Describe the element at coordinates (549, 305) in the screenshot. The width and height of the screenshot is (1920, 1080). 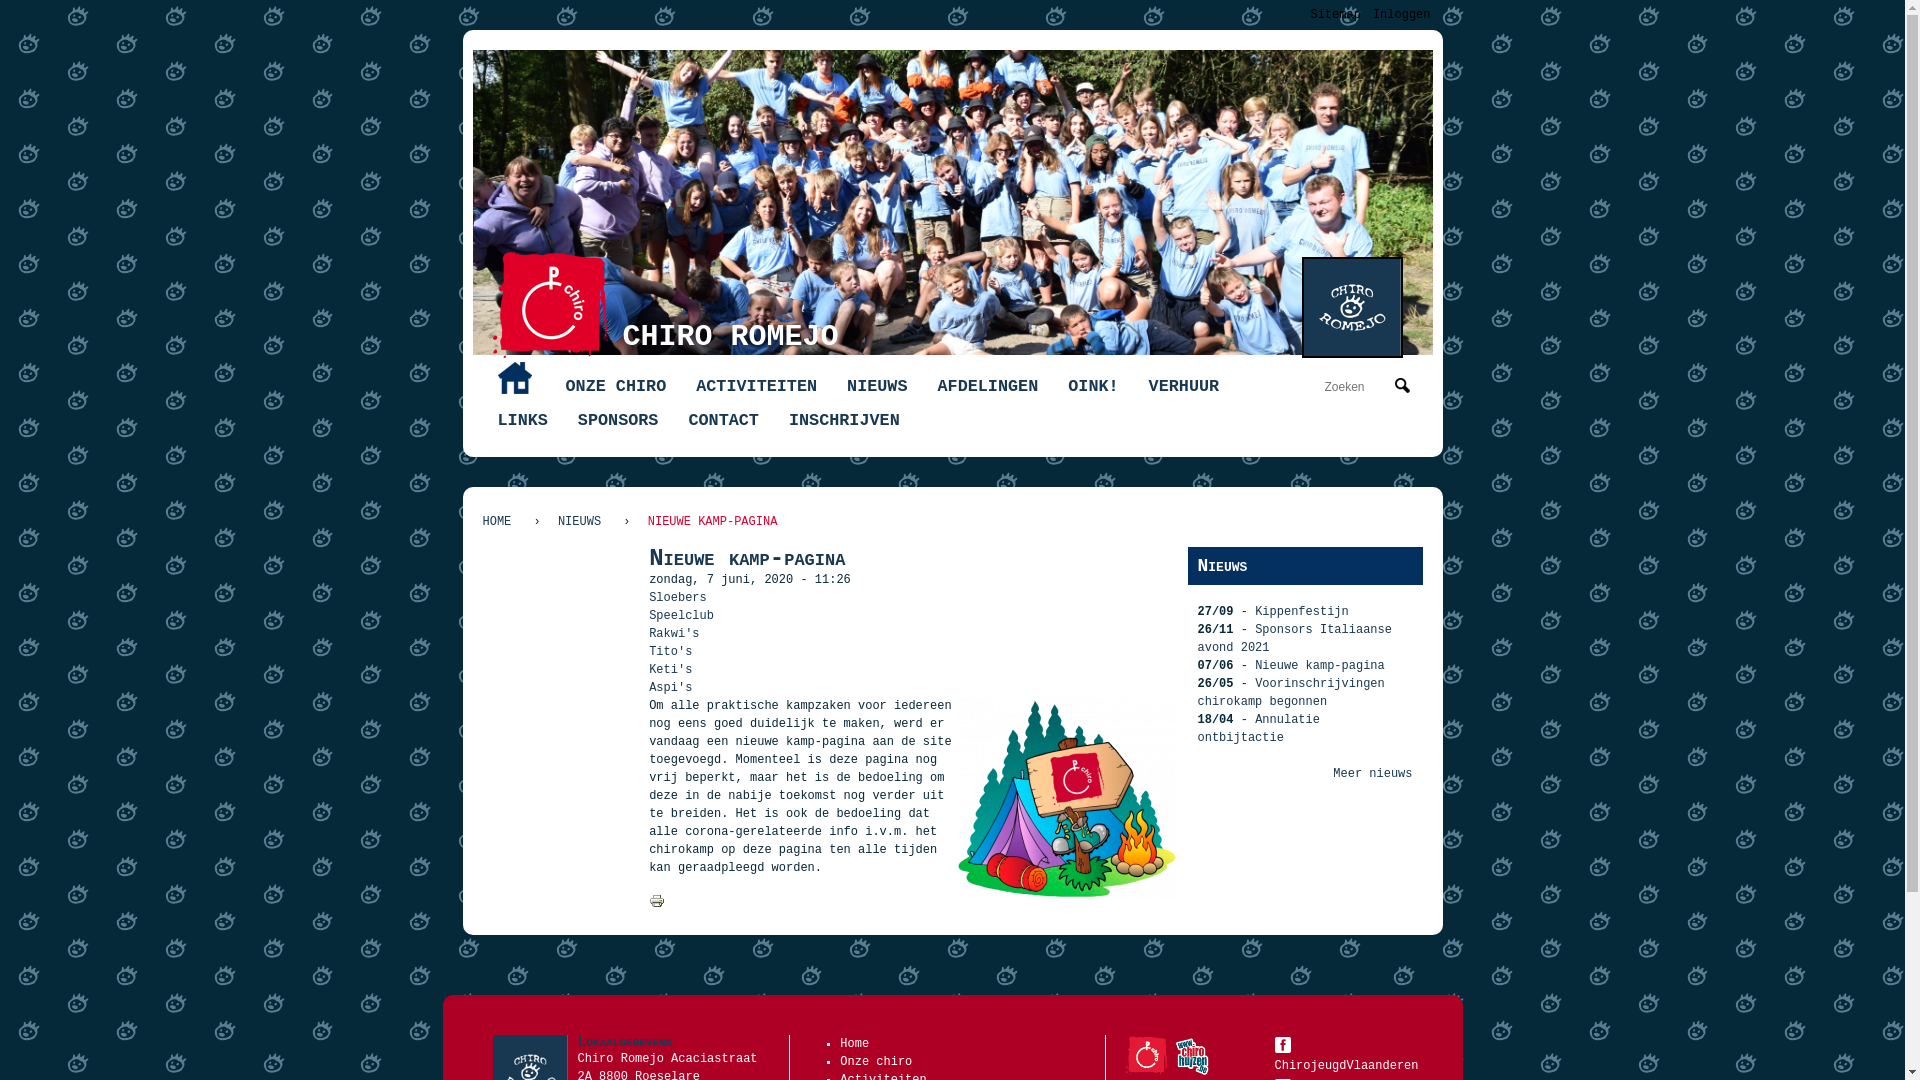
I see `Home` at that location.